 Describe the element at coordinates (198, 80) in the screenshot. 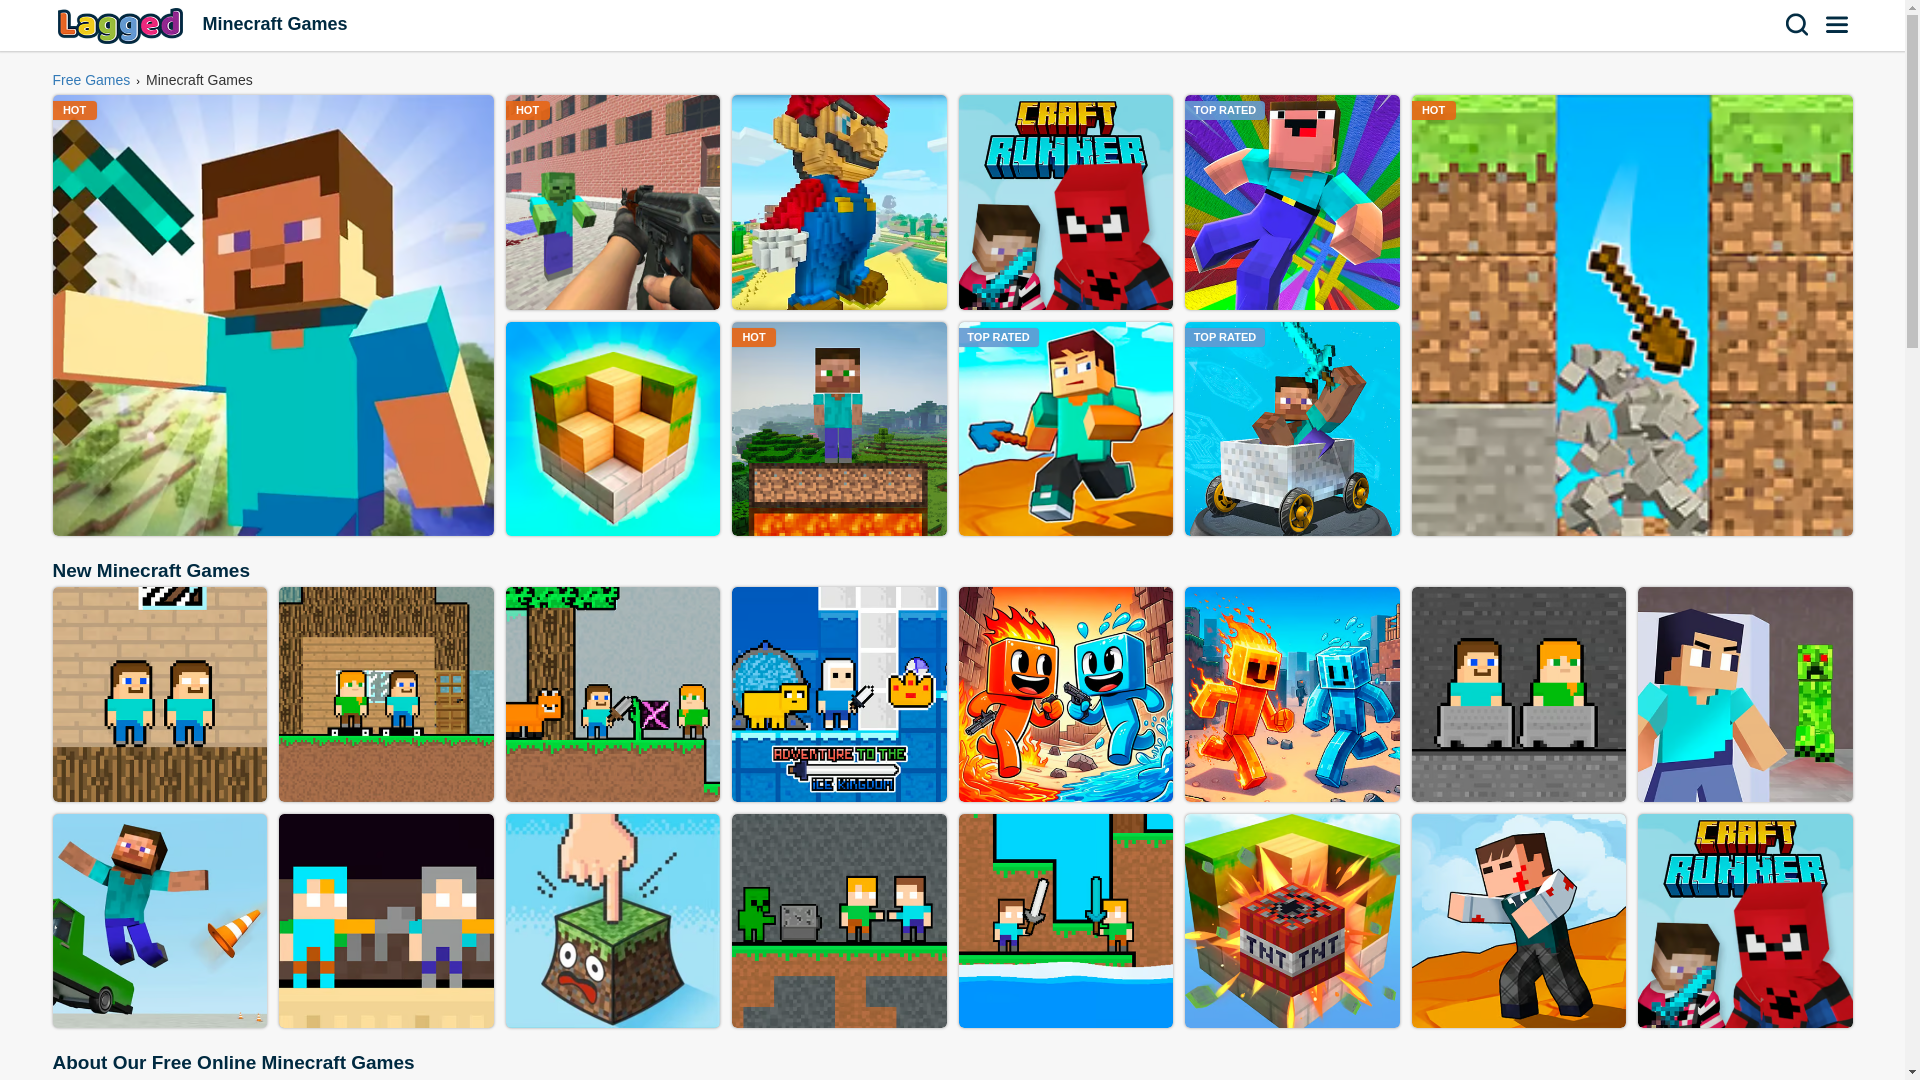

I see `Minecraft Games` at that location.